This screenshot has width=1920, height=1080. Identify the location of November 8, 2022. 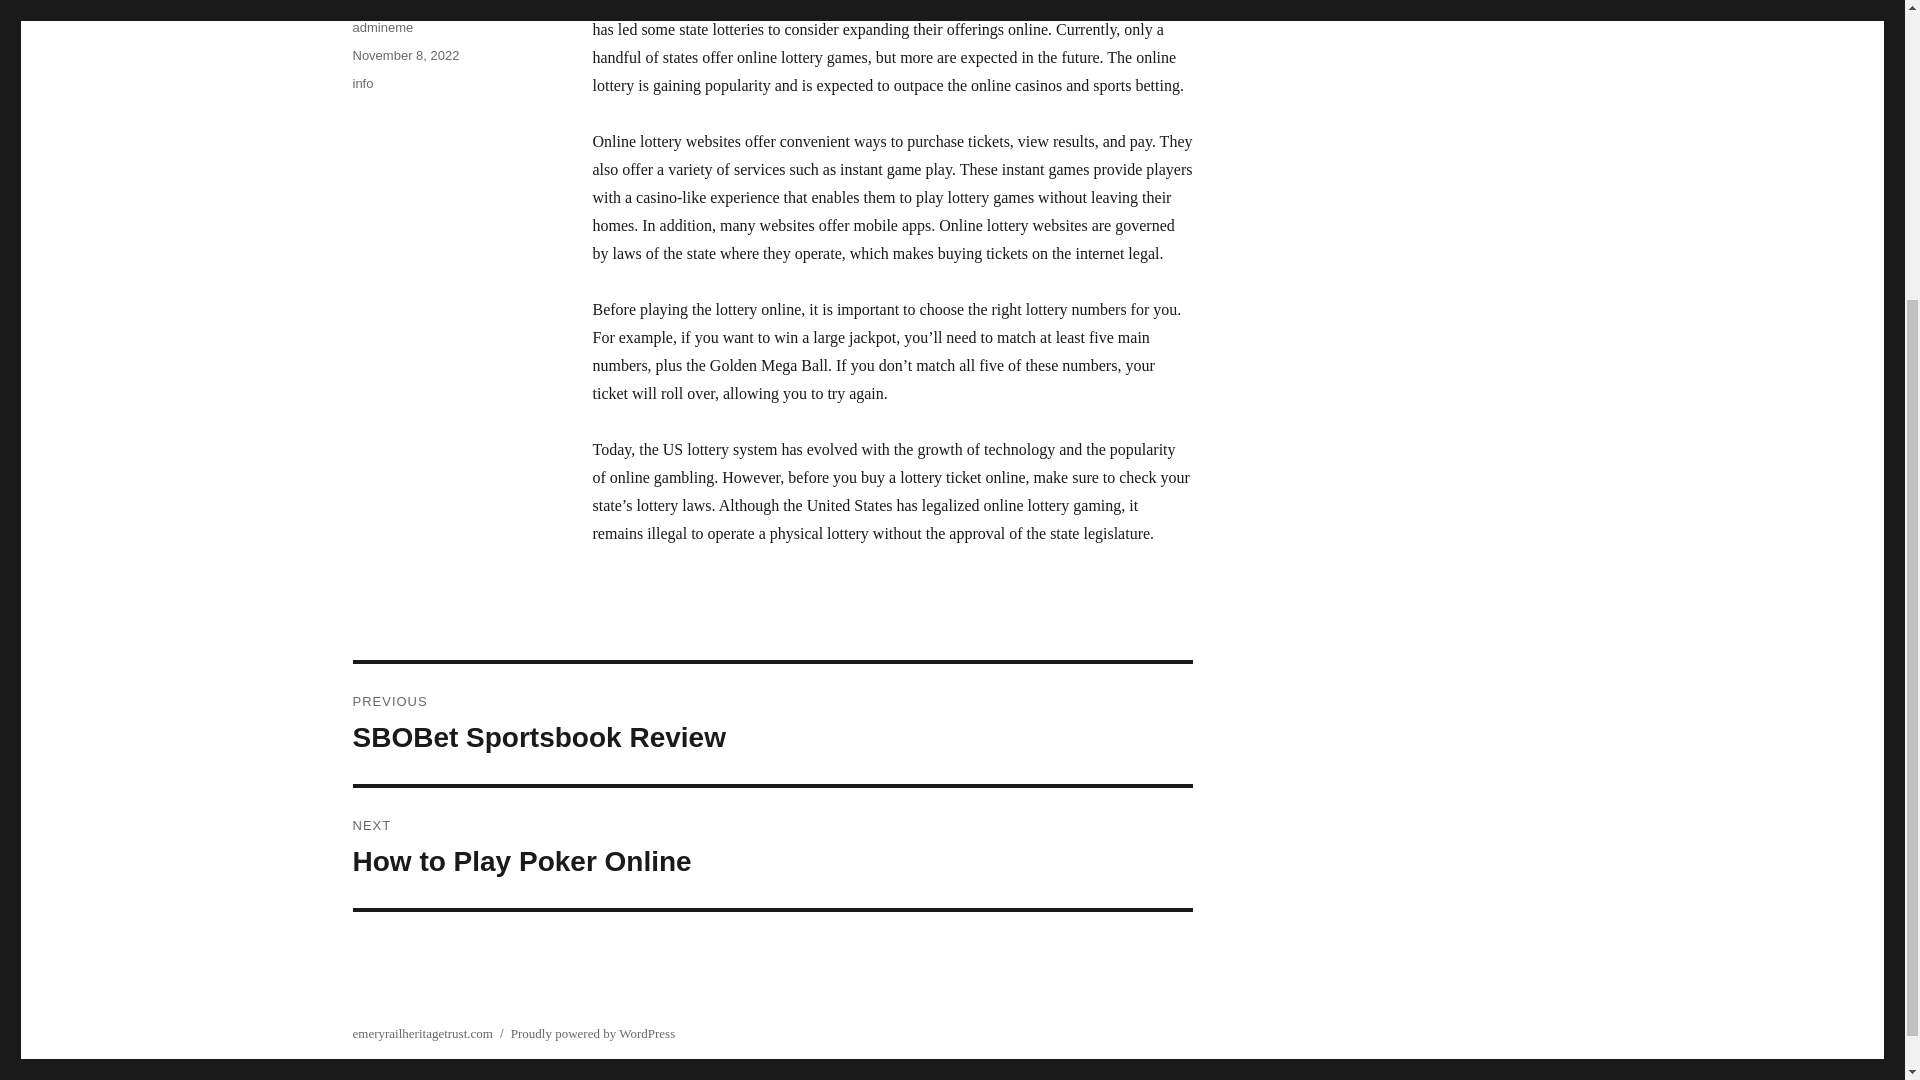
(404, 54).